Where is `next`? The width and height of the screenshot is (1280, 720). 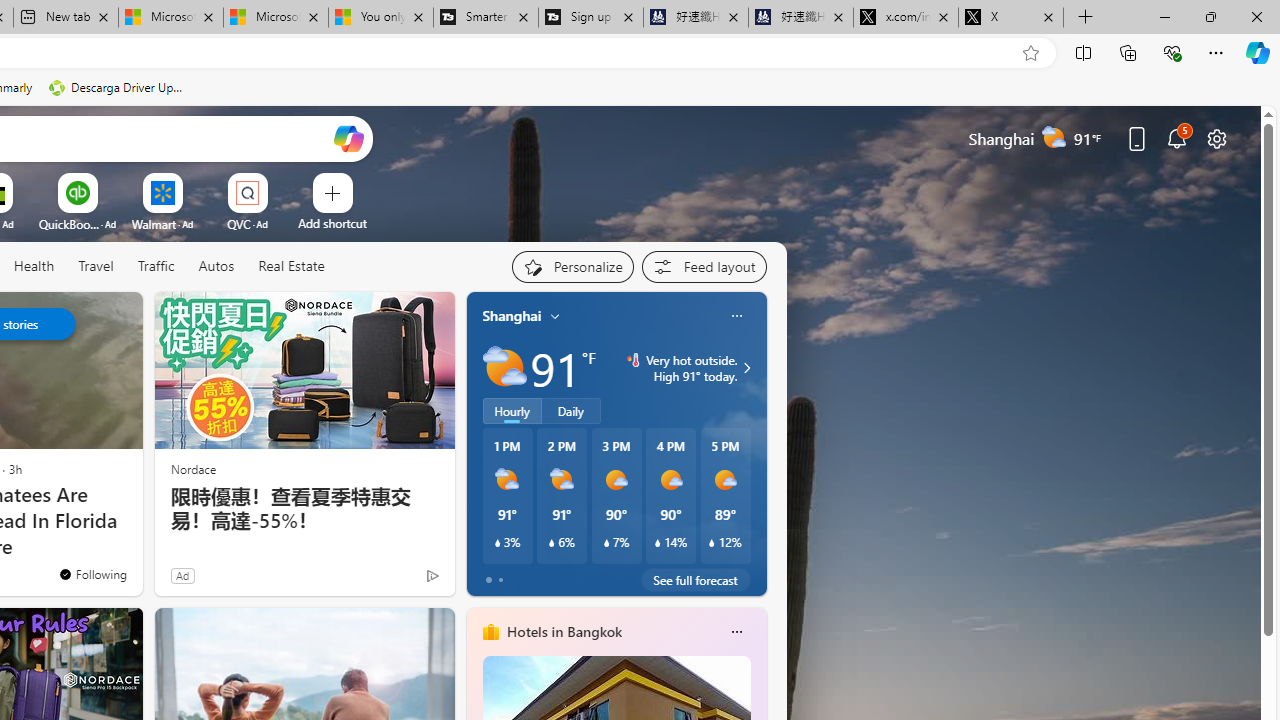
next is located at coordinates (756, 444).